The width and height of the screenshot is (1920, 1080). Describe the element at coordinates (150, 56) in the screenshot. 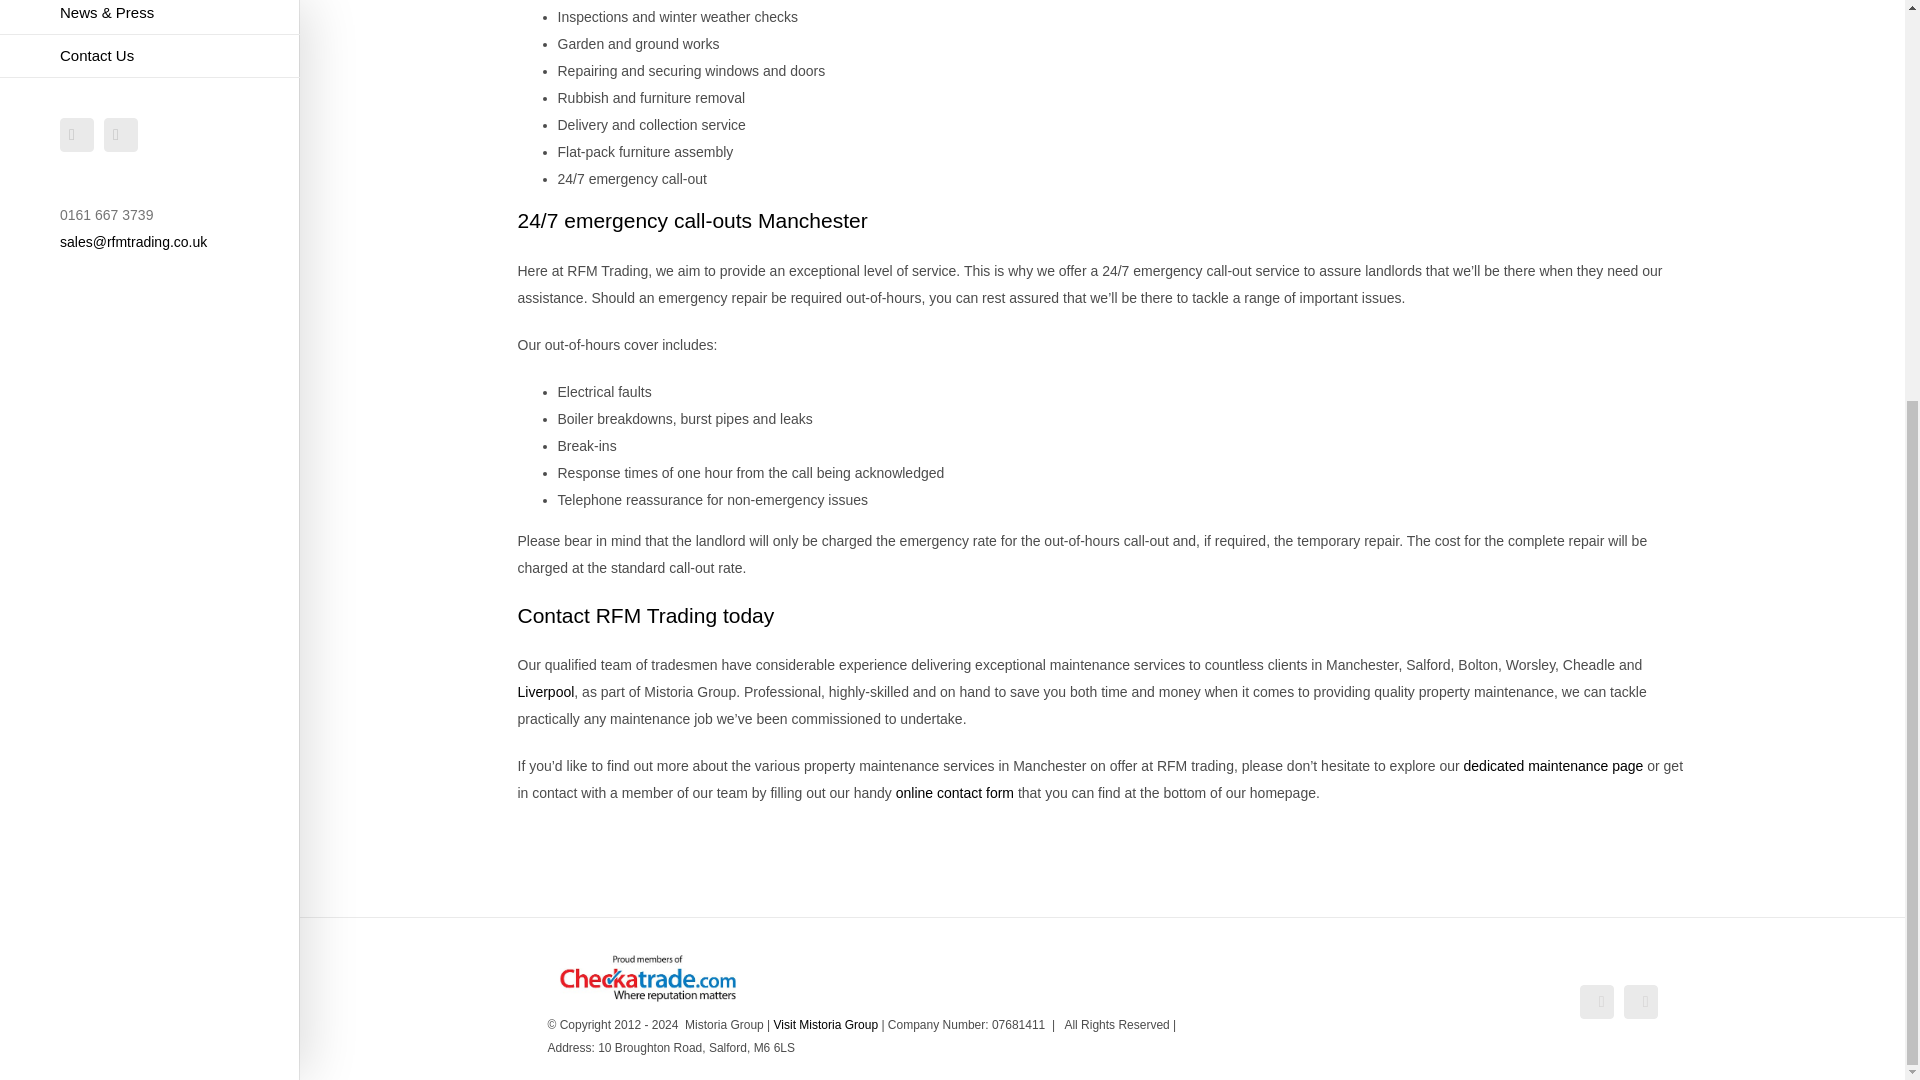

I see `Contact Us` at that location.